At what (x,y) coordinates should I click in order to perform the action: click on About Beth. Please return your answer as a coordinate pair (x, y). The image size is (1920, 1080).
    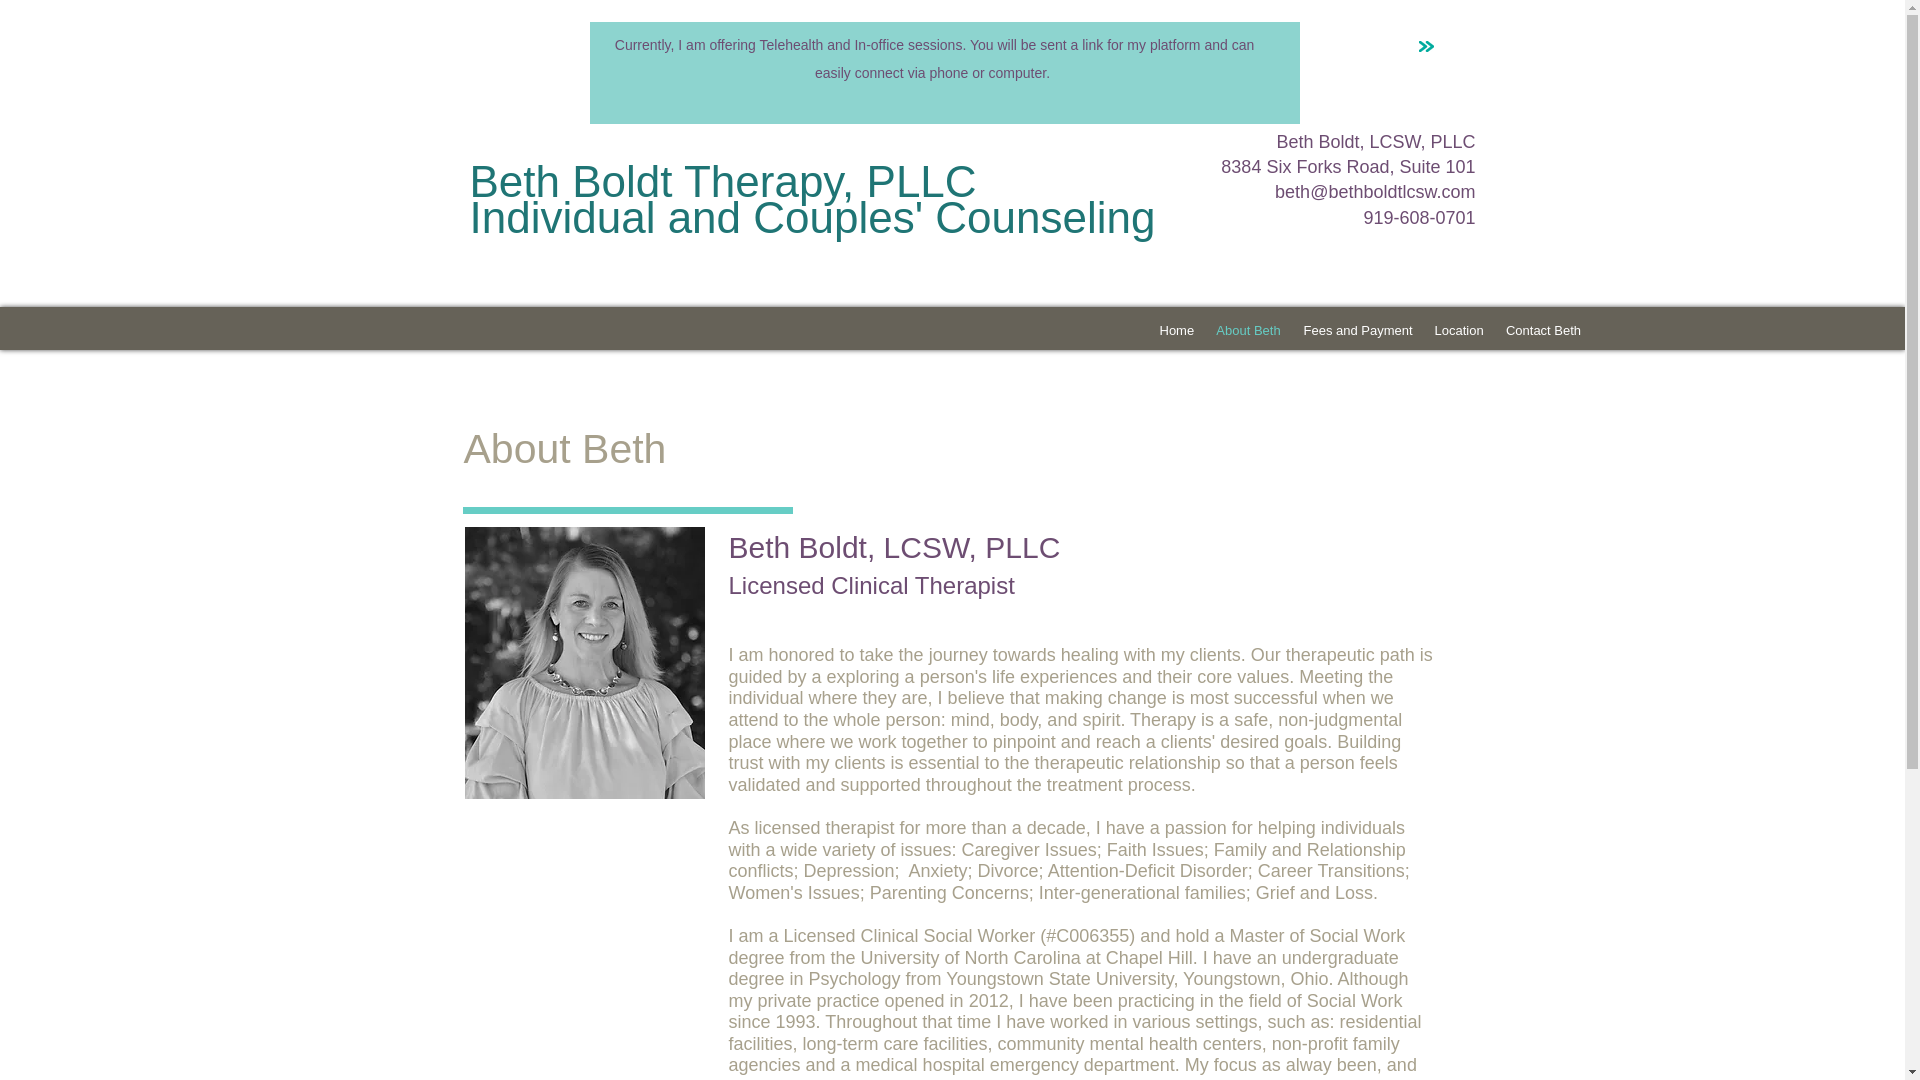
    Looking at the image, I should click on (1248, 330).